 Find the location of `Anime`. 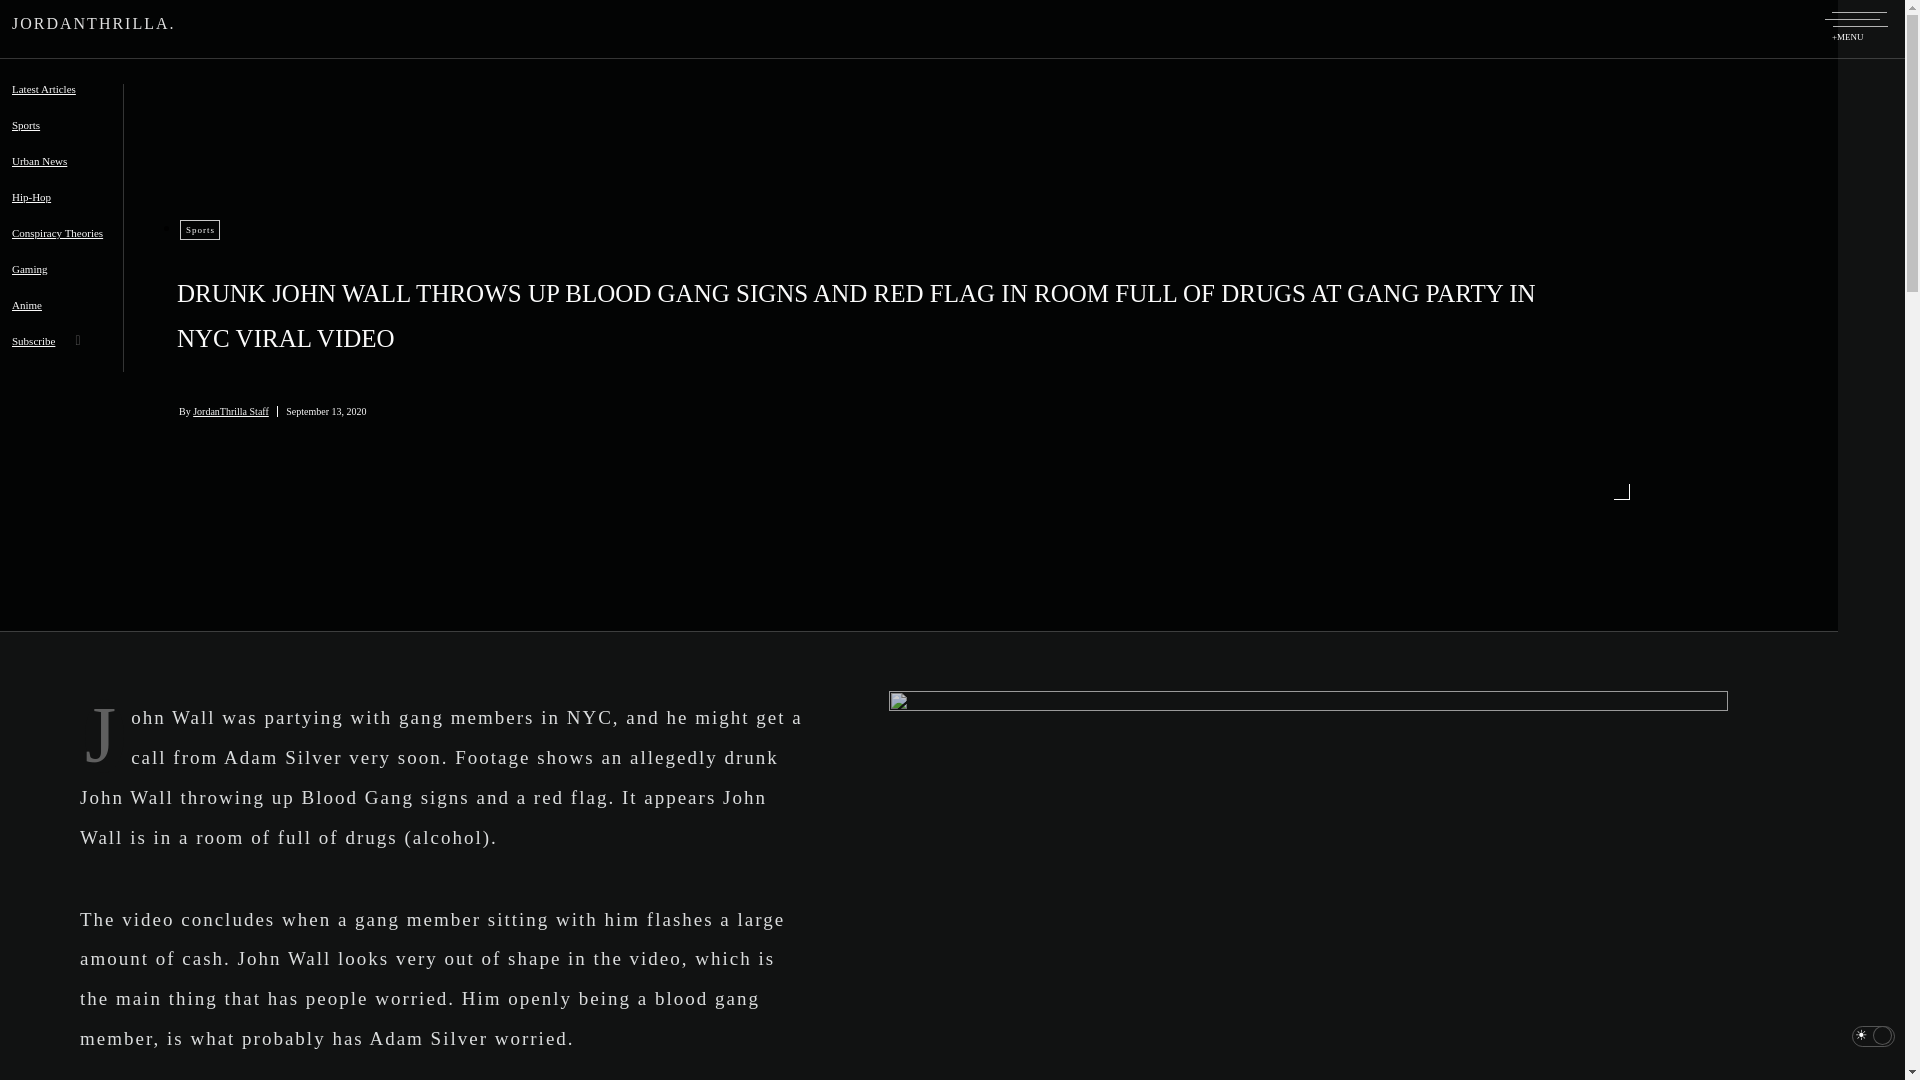

Anime is located at coordinates (34, 318).